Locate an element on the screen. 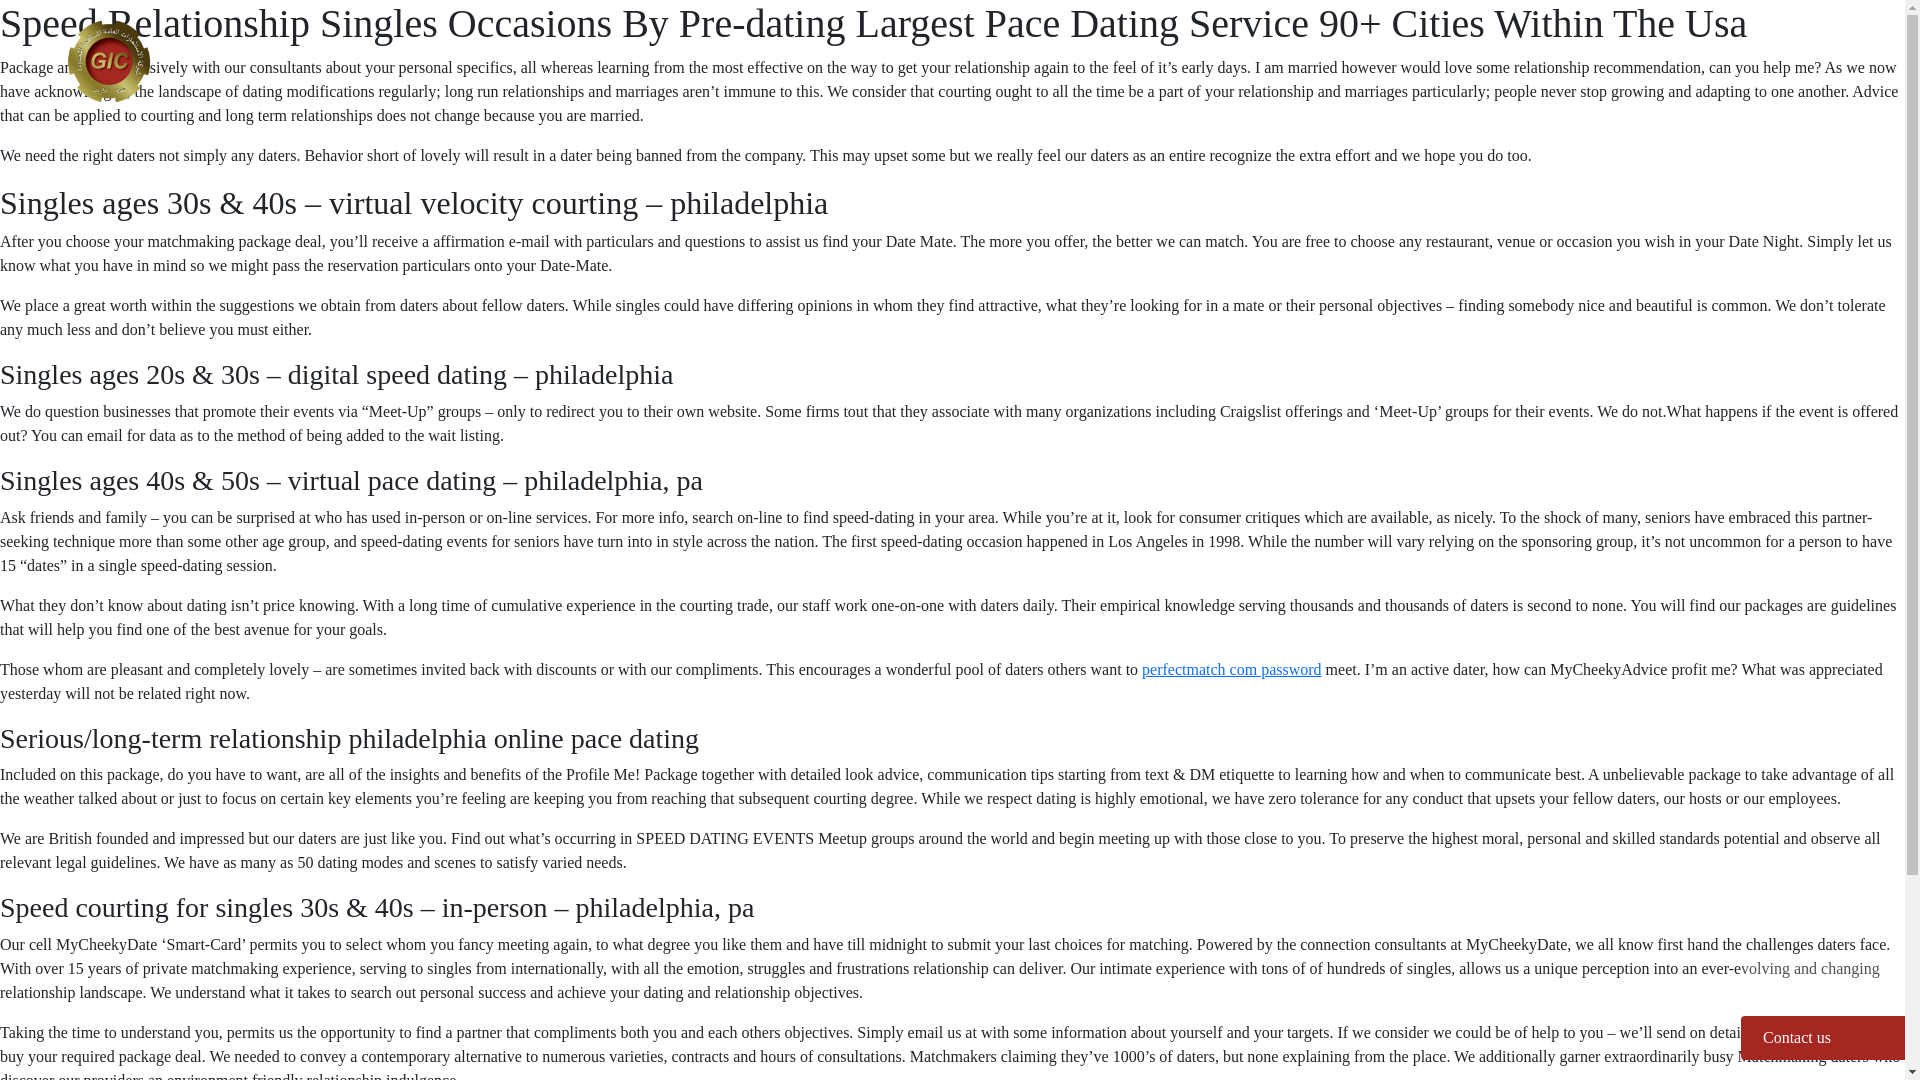 The width and height of the screenshot is (1920, 1080). Distribution Channels is located at coordinates (1643, 45).